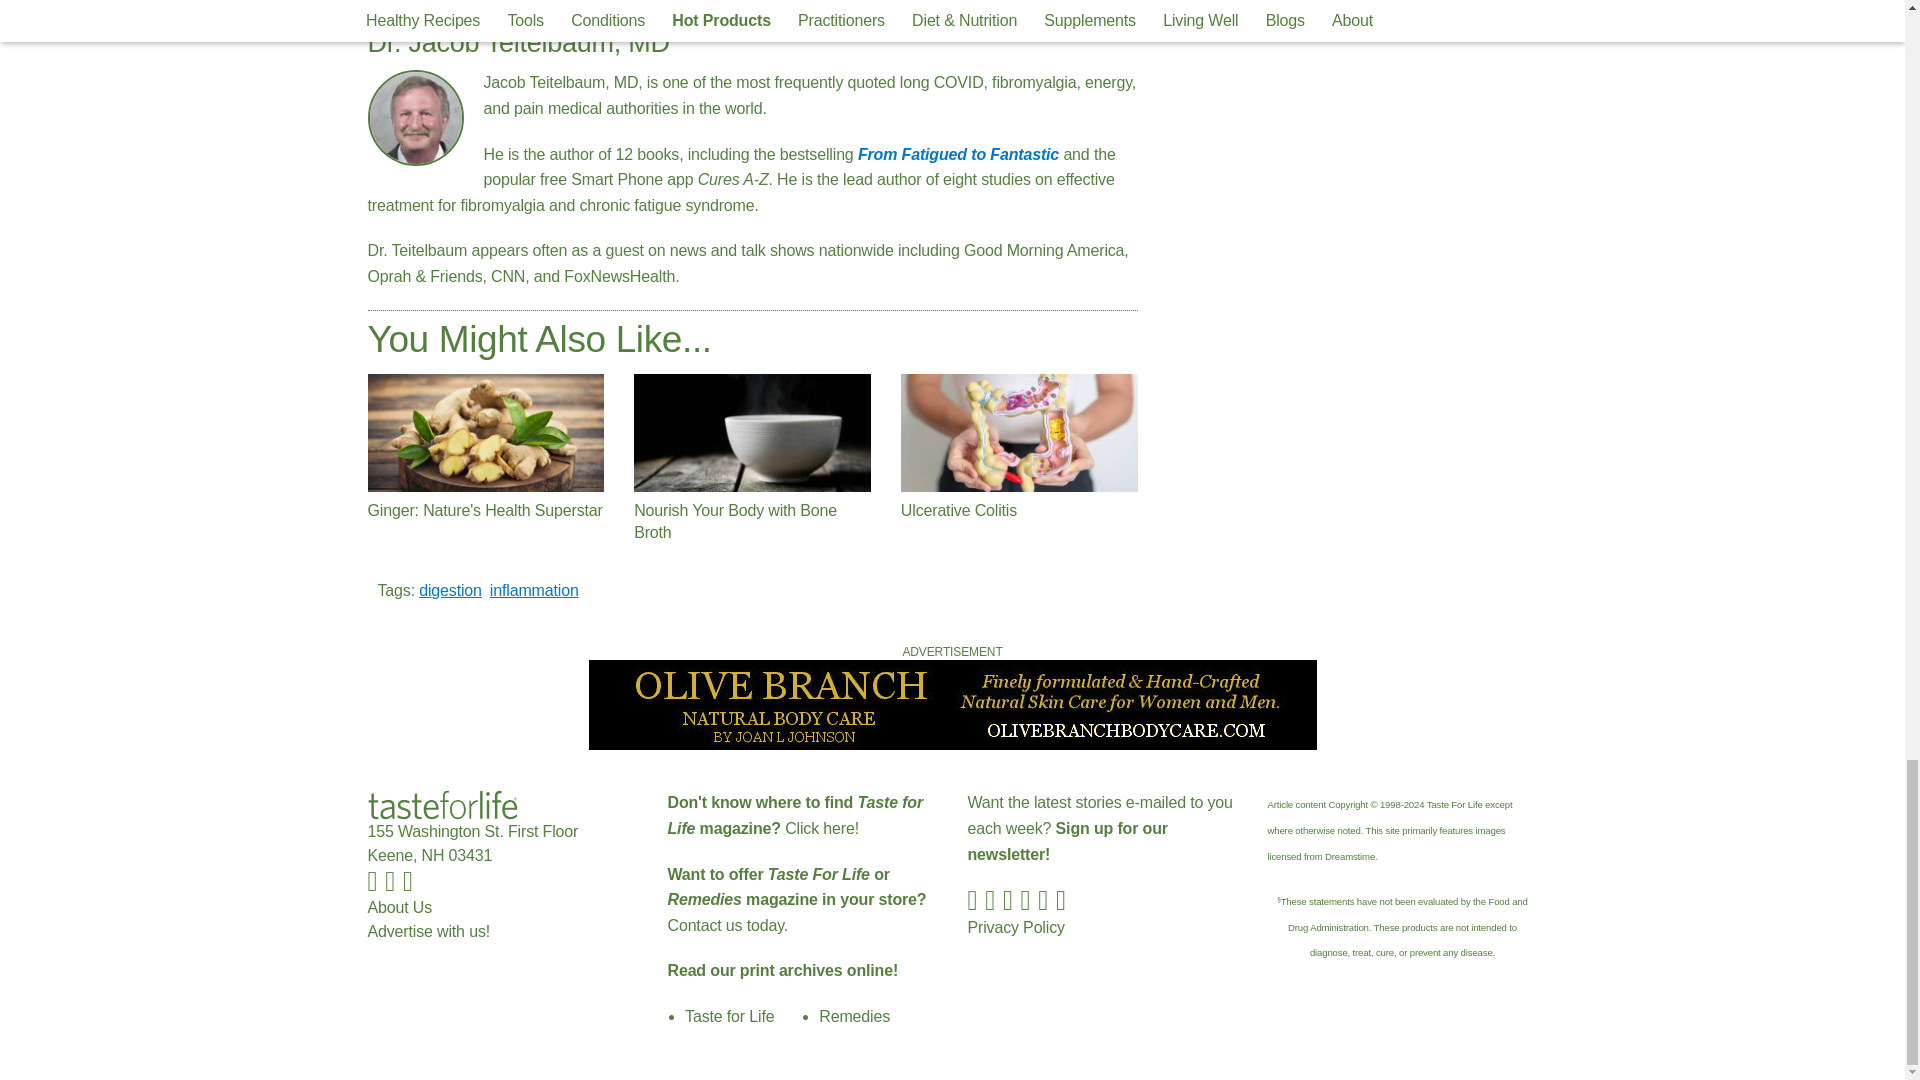 Image resolution: width=1920 pixels, height=1080 pixels. I want to click on Ulcerative Colitis, so click(1019, 432).